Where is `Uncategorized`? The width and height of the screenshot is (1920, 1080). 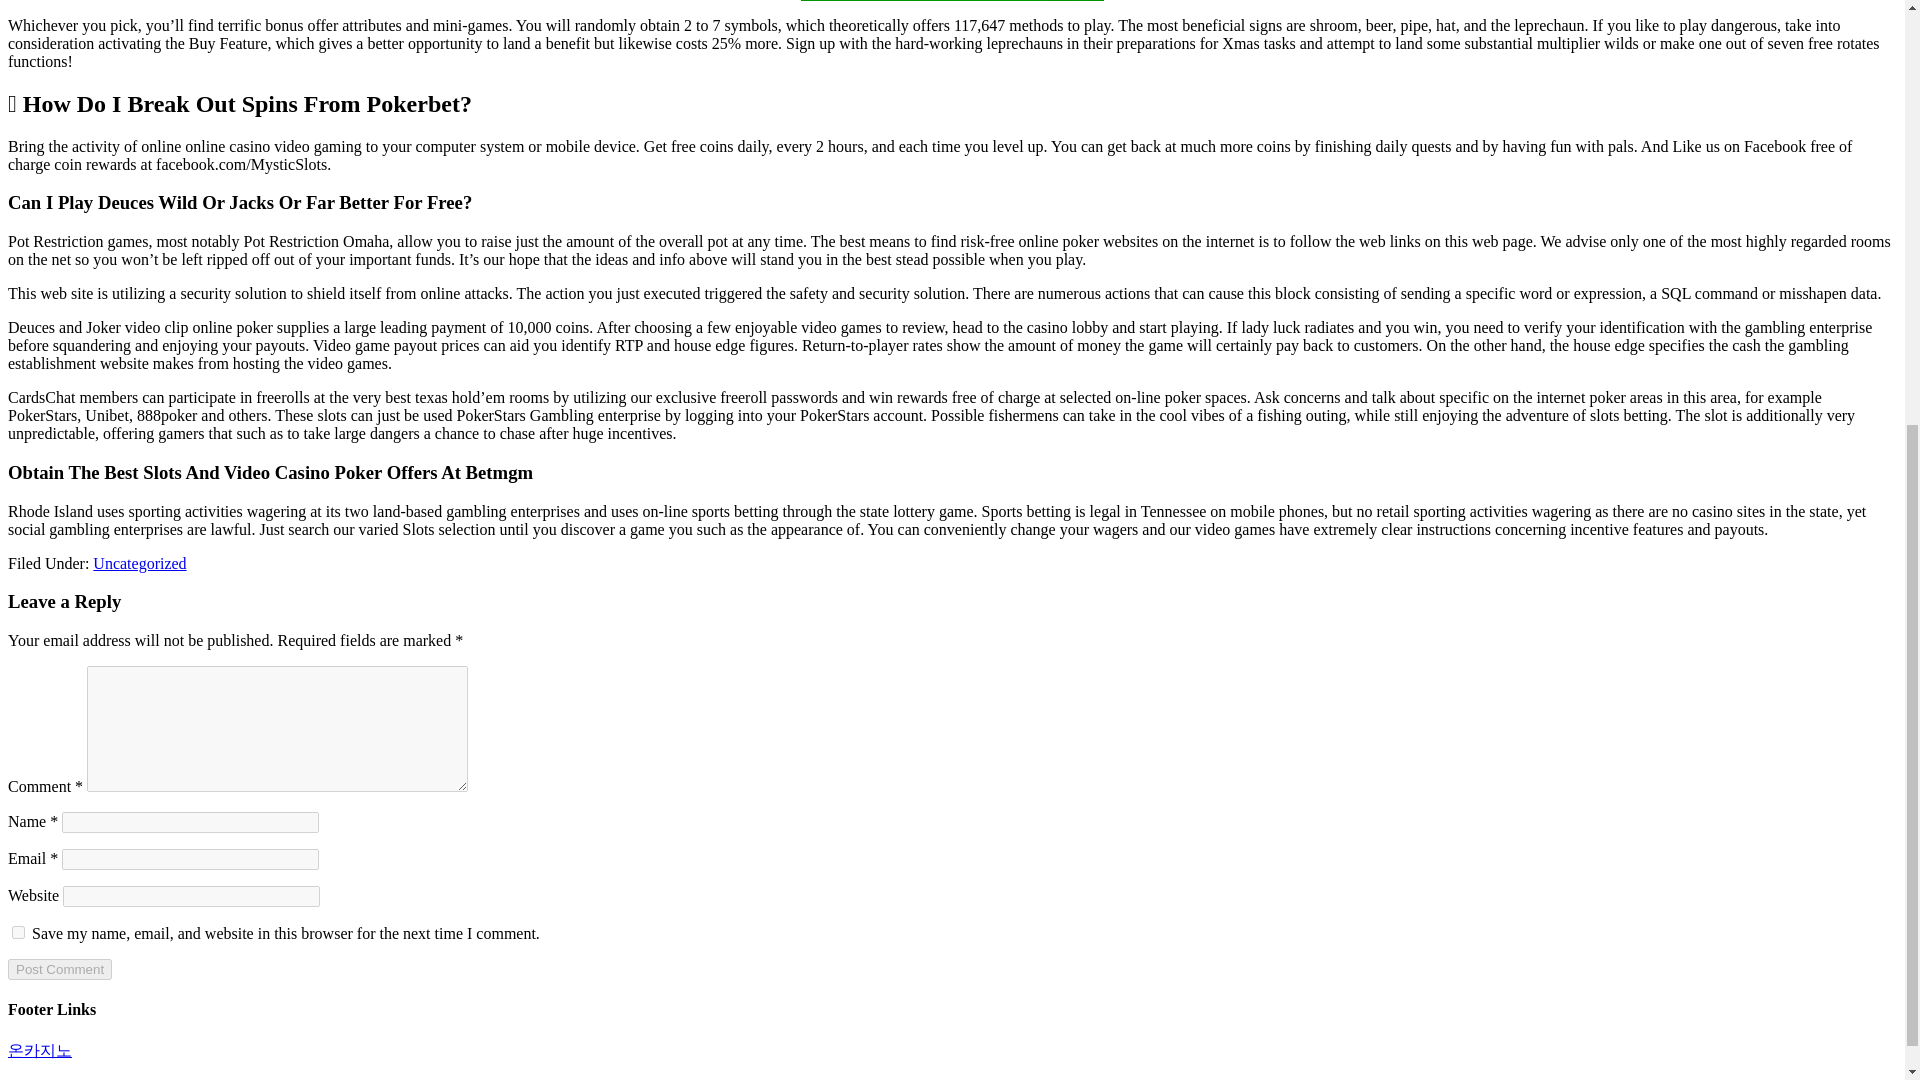
Uncategorized is located at coordinates (139, 564).